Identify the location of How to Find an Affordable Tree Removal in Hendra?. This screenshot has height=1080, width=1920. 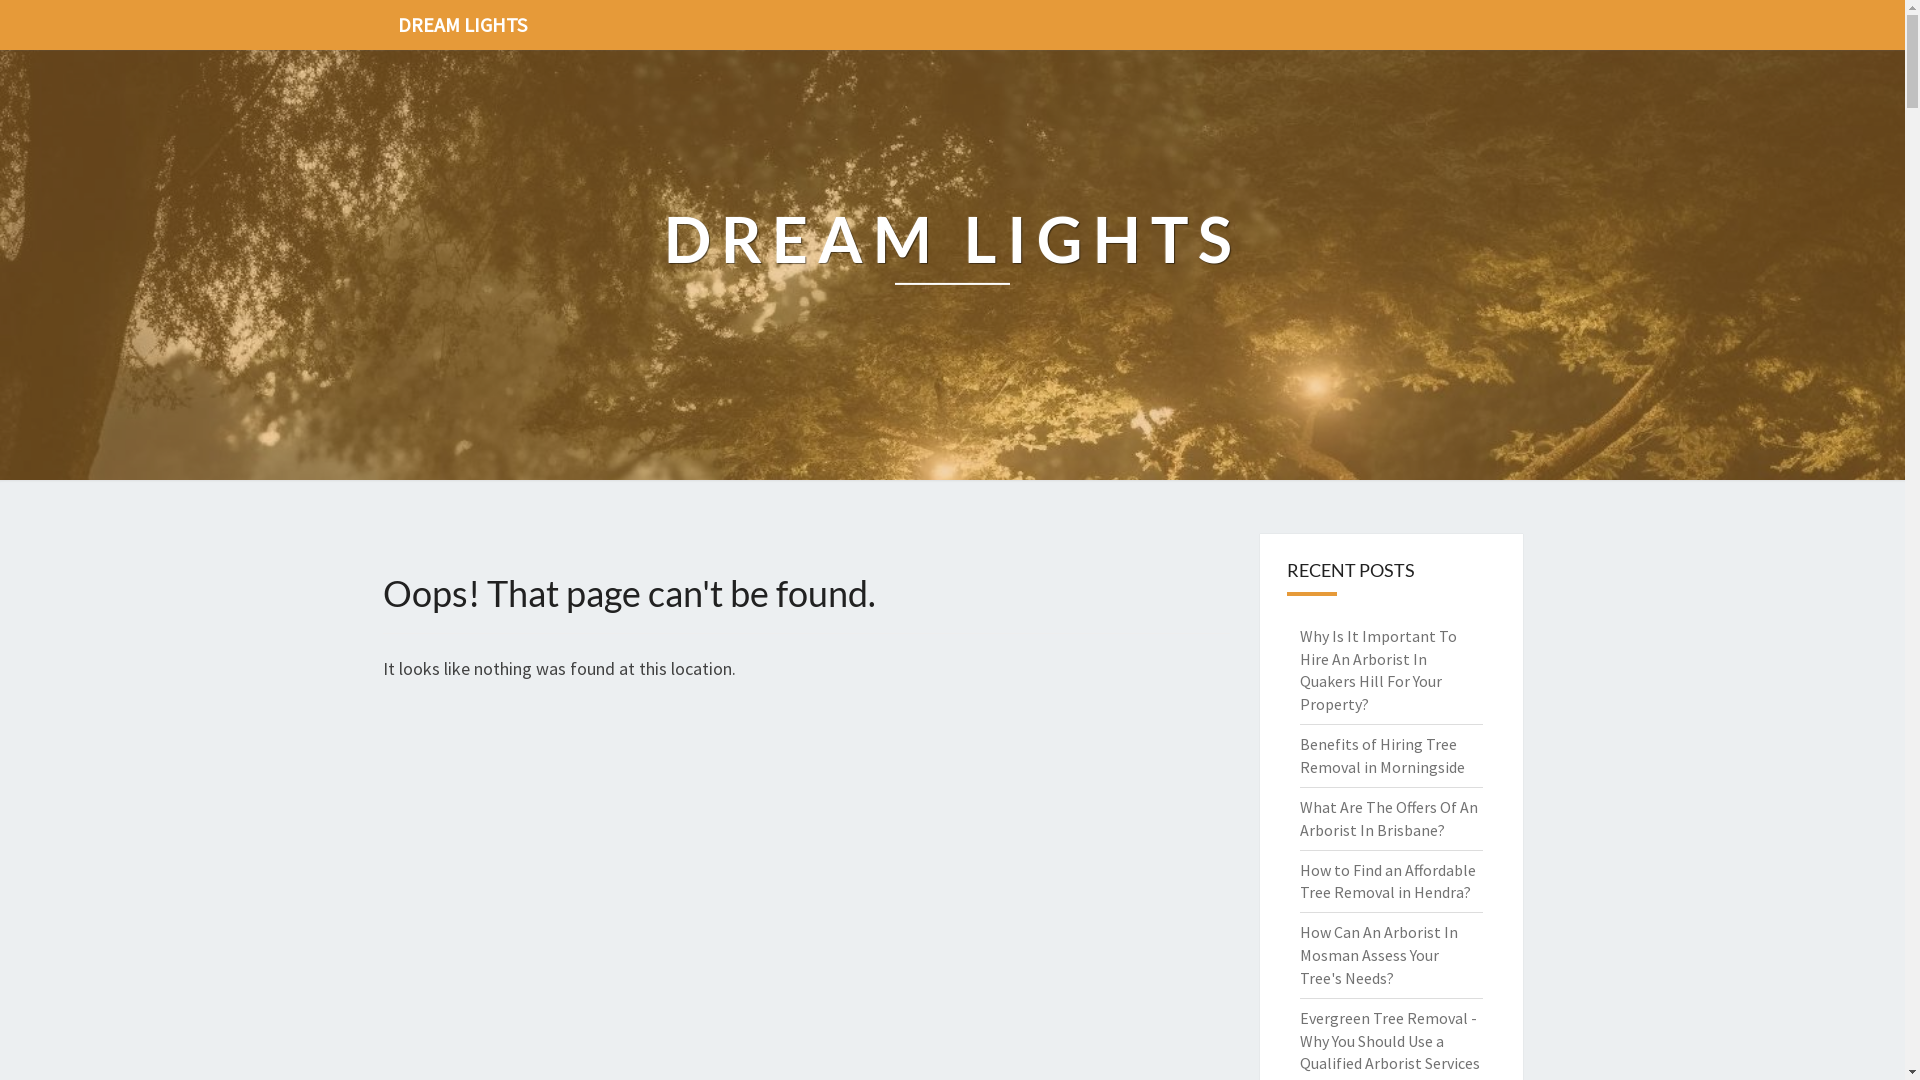
(1388, 882).